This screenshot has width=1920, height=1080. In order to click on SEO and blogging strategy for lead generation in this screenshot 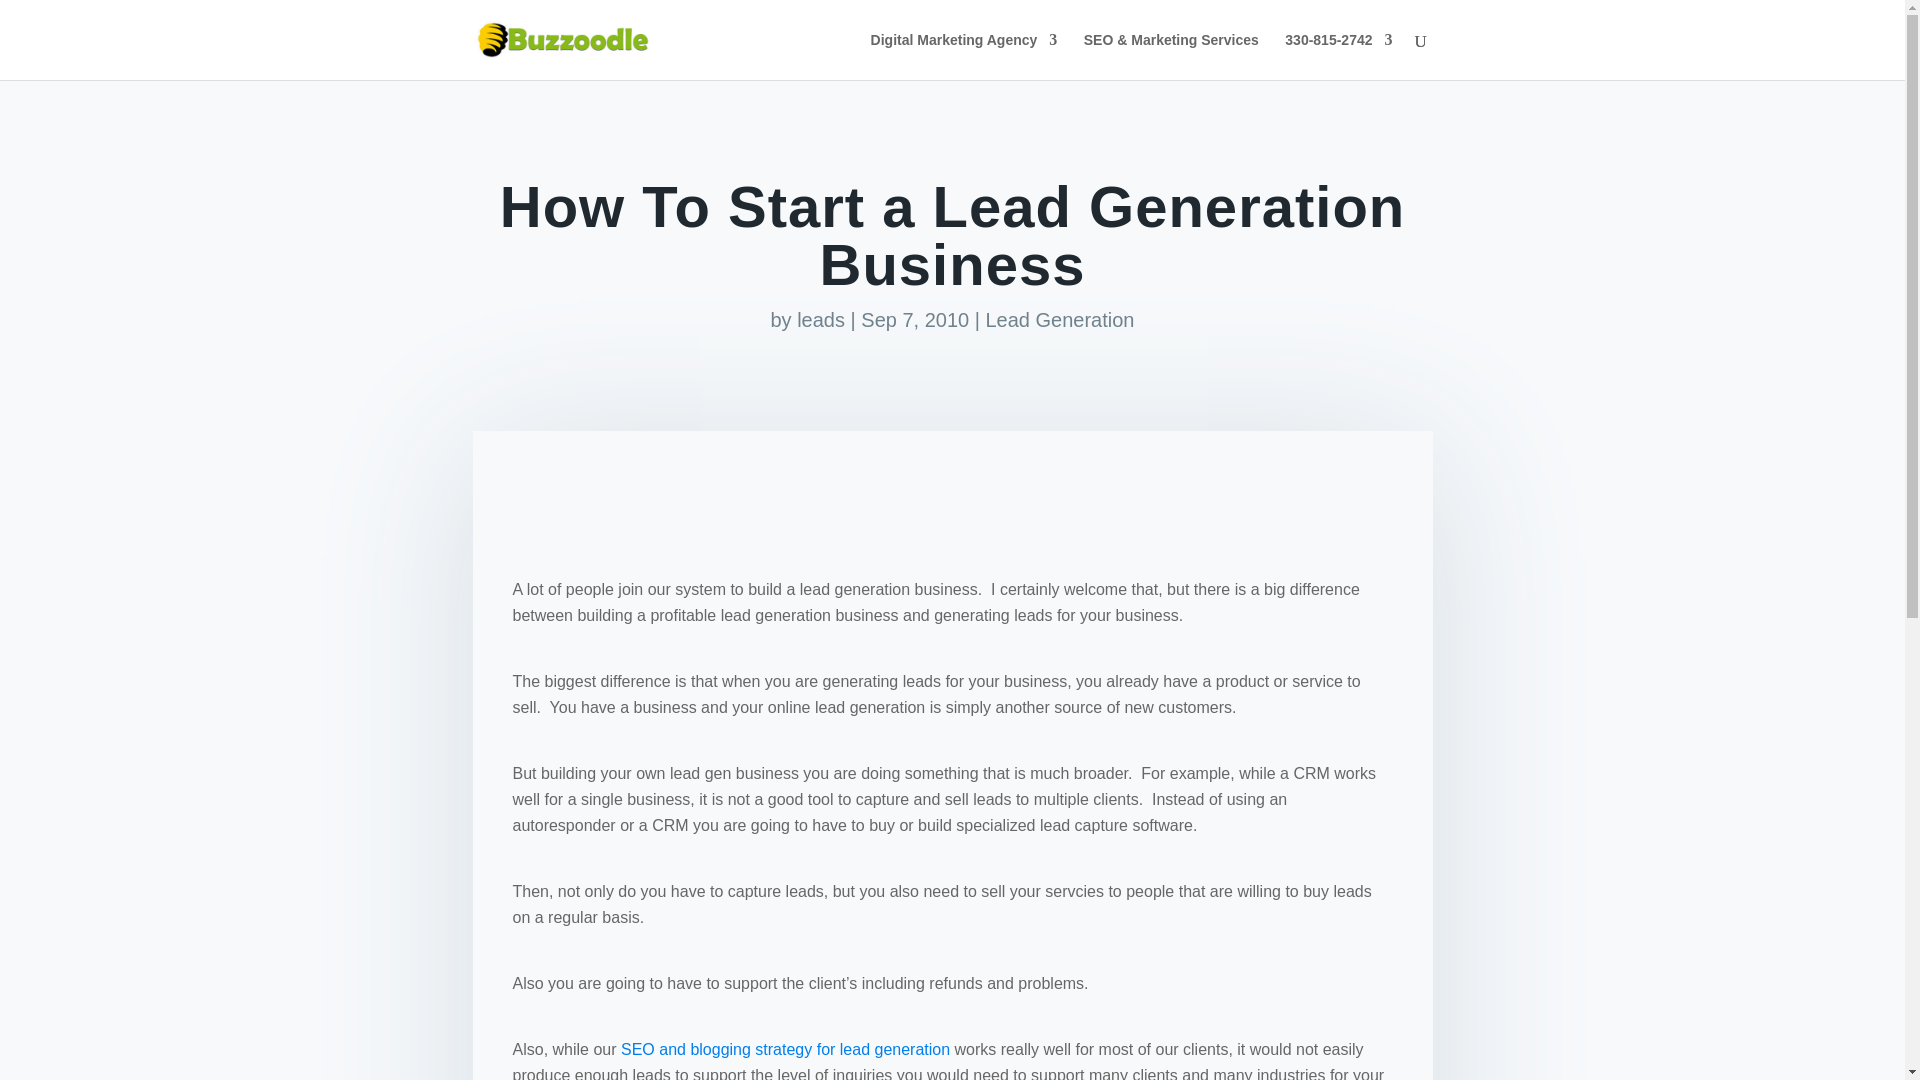, I will do `click(785, 1050)`.